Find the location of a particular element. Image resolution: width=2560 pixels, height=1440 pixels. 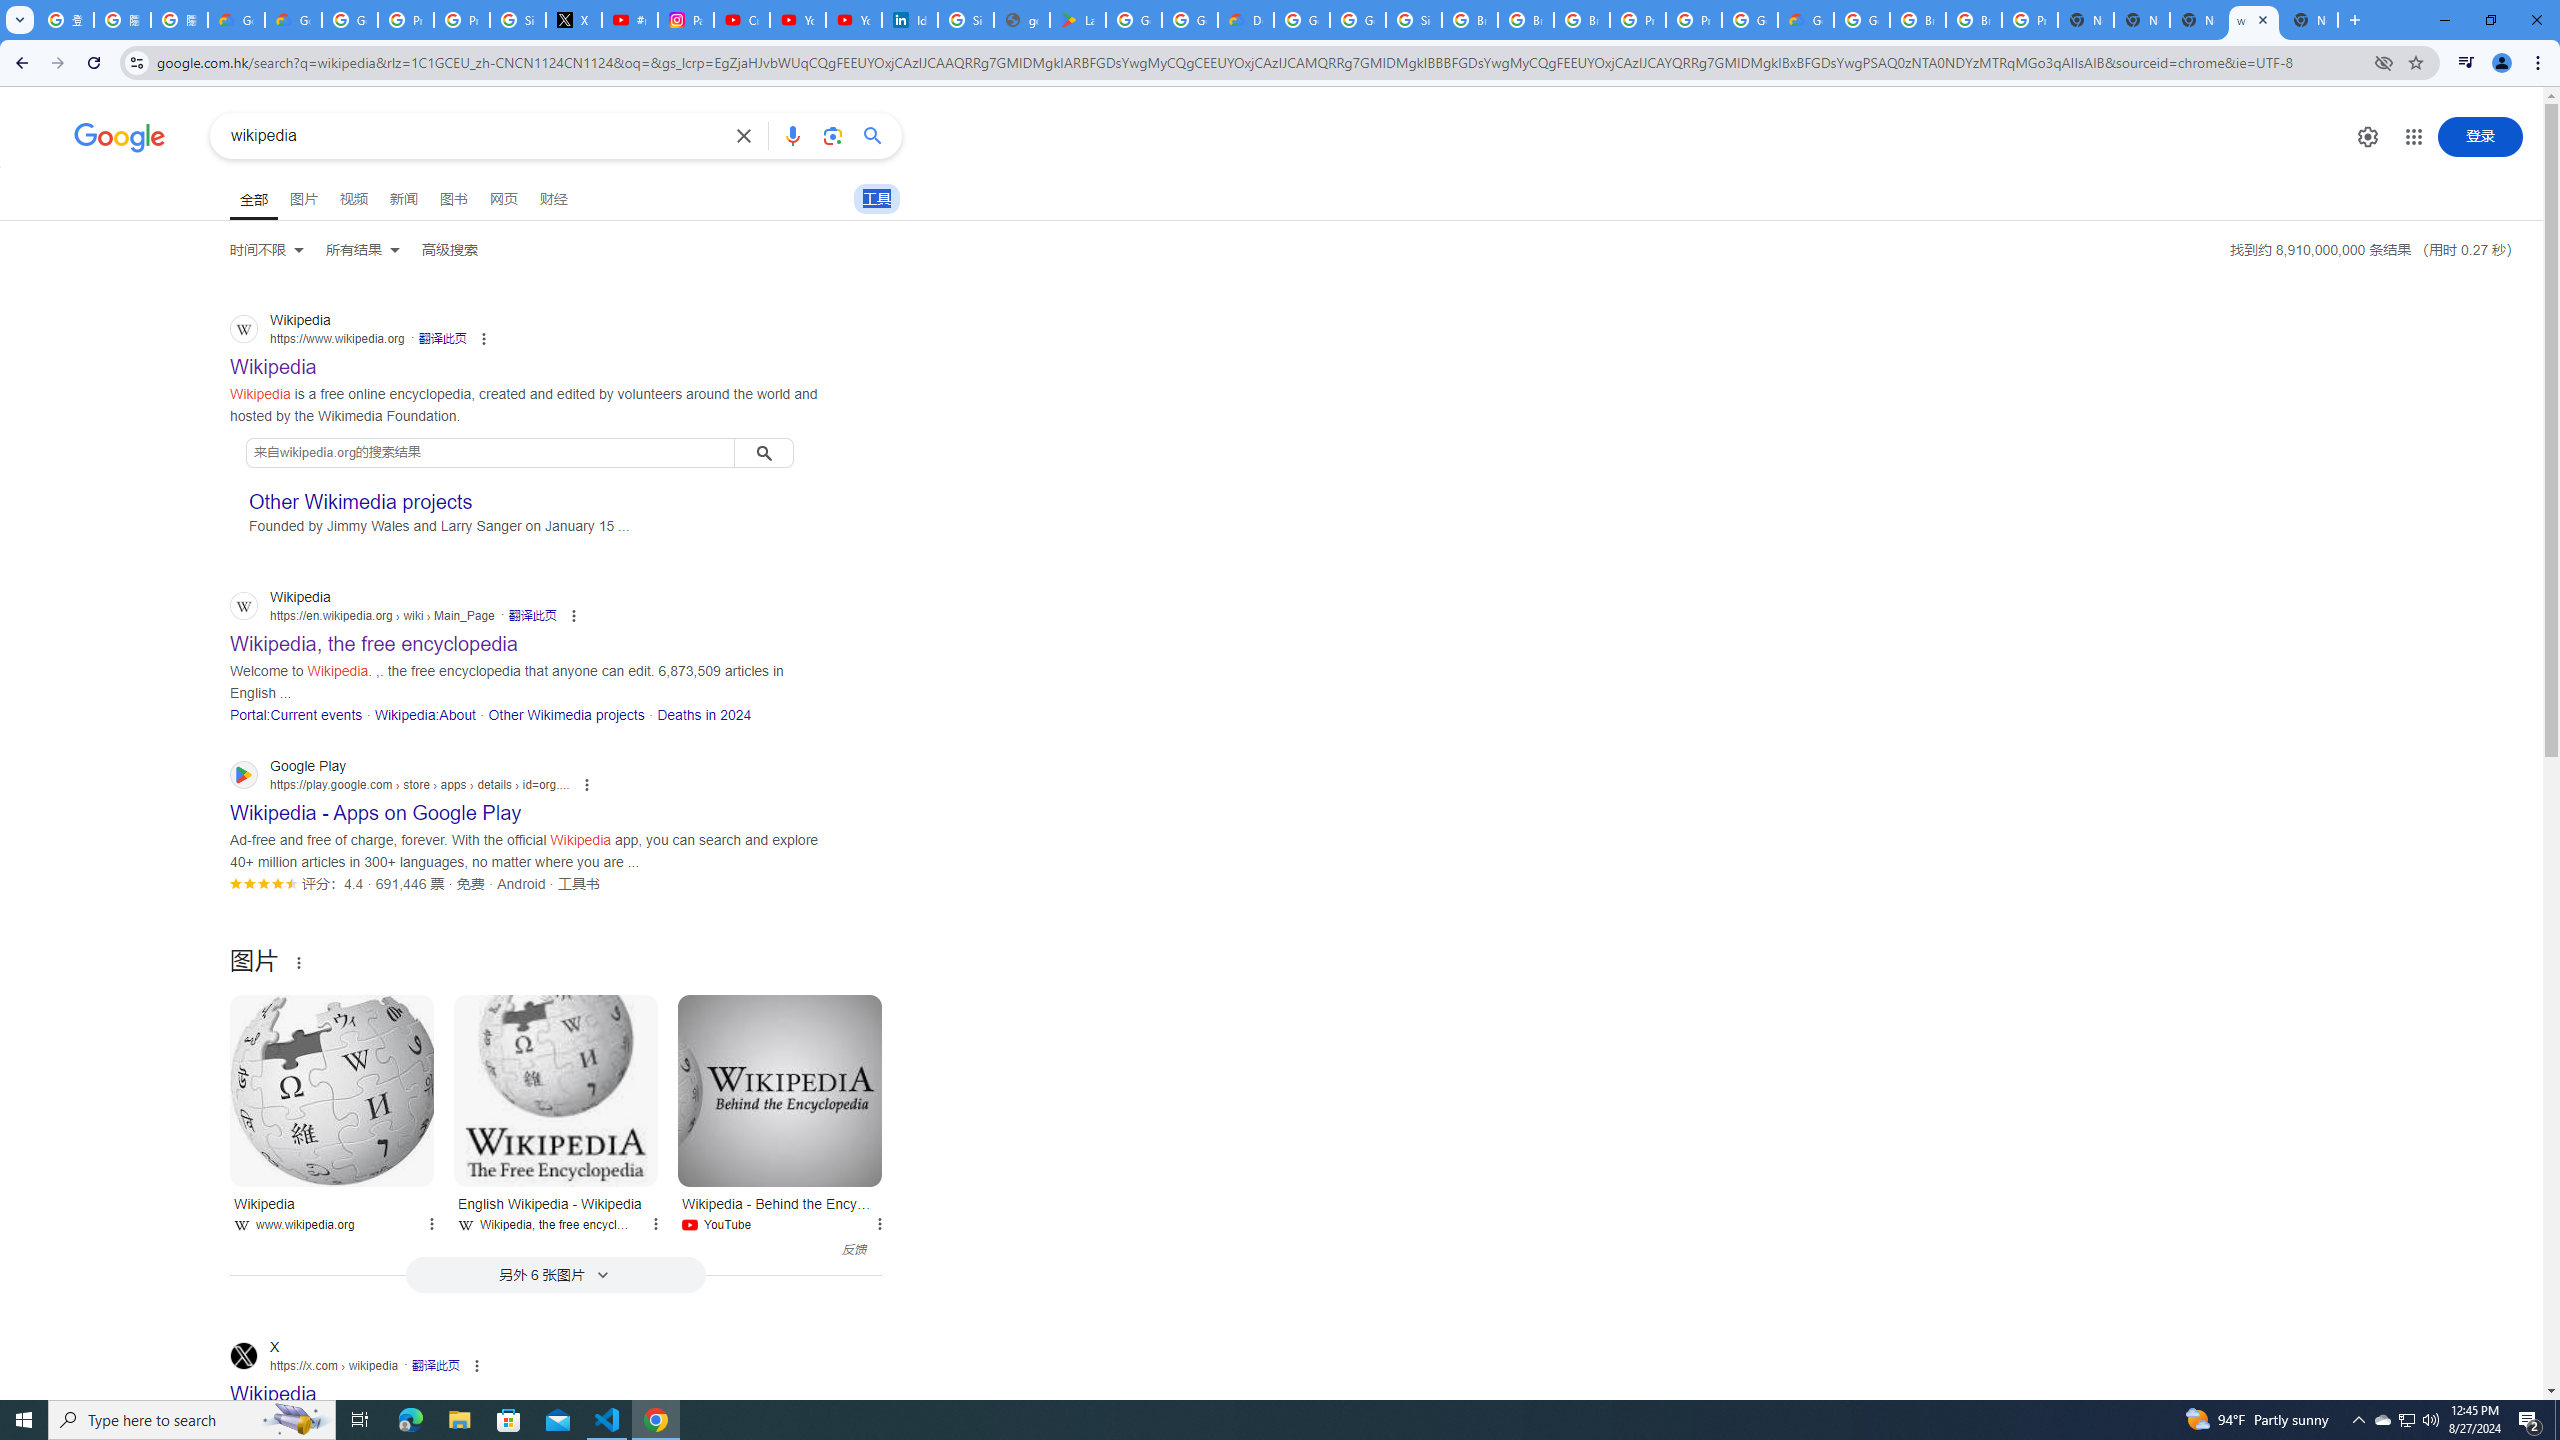

Last Shelter: Survival - Apps on Google Play is located at coordinates (1078, 20).